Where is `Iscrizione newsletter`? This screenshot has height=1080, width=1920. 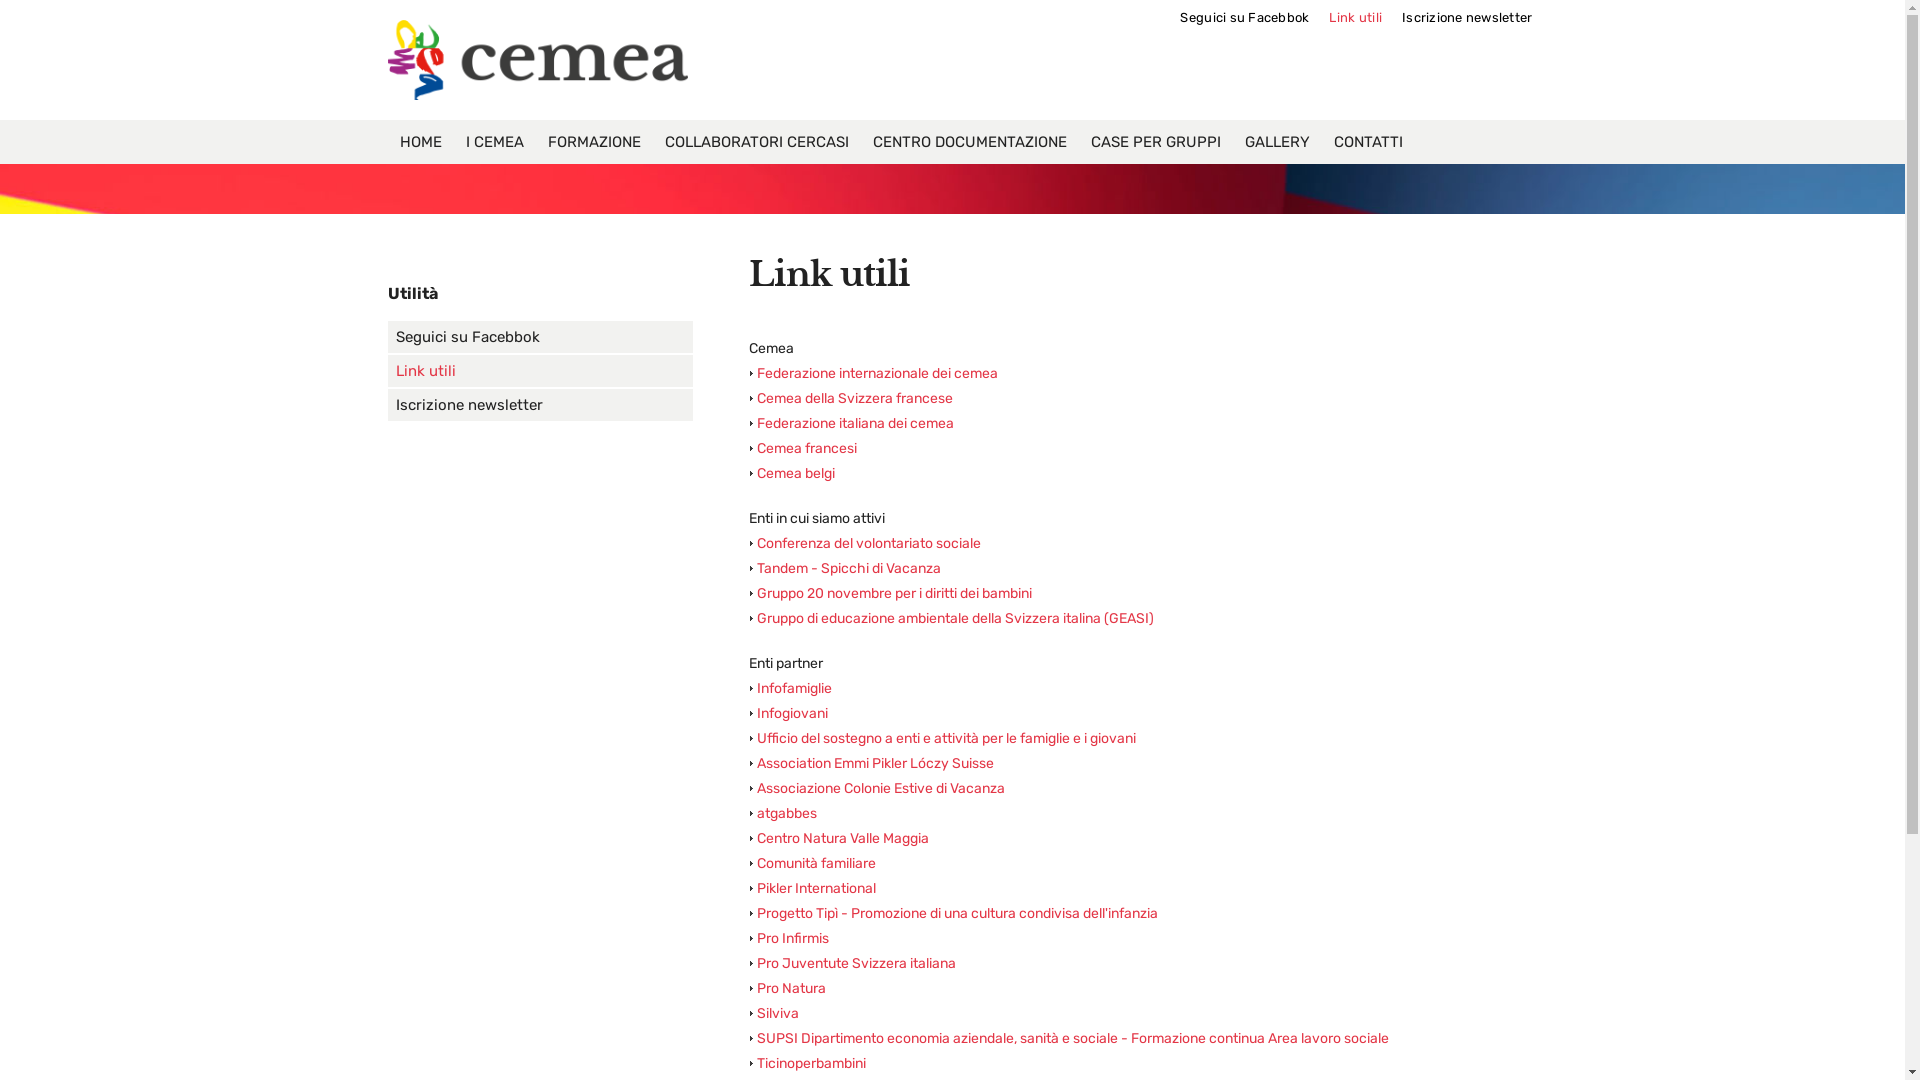 Iscrizione newsletter is located at coordinates (540, 405).